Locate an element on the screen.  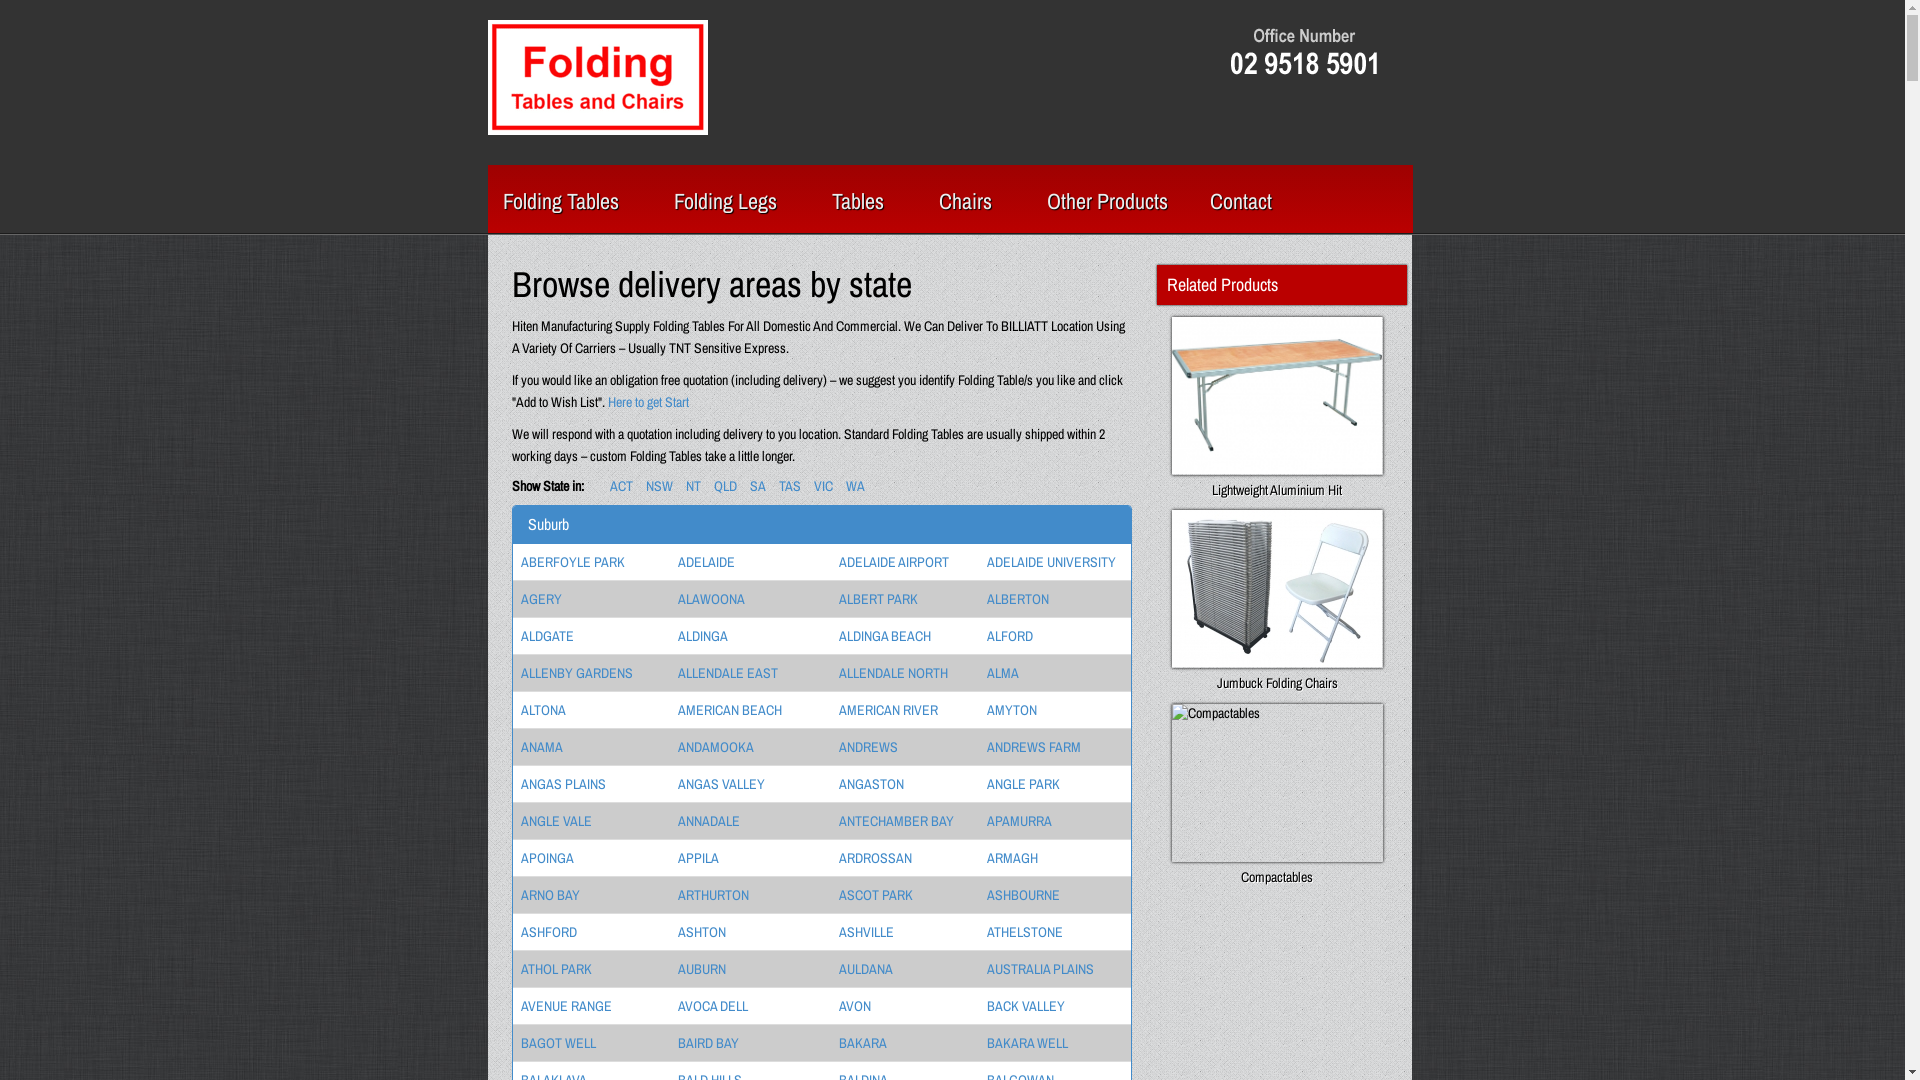
Folding Legs is located at coordinates (730, 184).